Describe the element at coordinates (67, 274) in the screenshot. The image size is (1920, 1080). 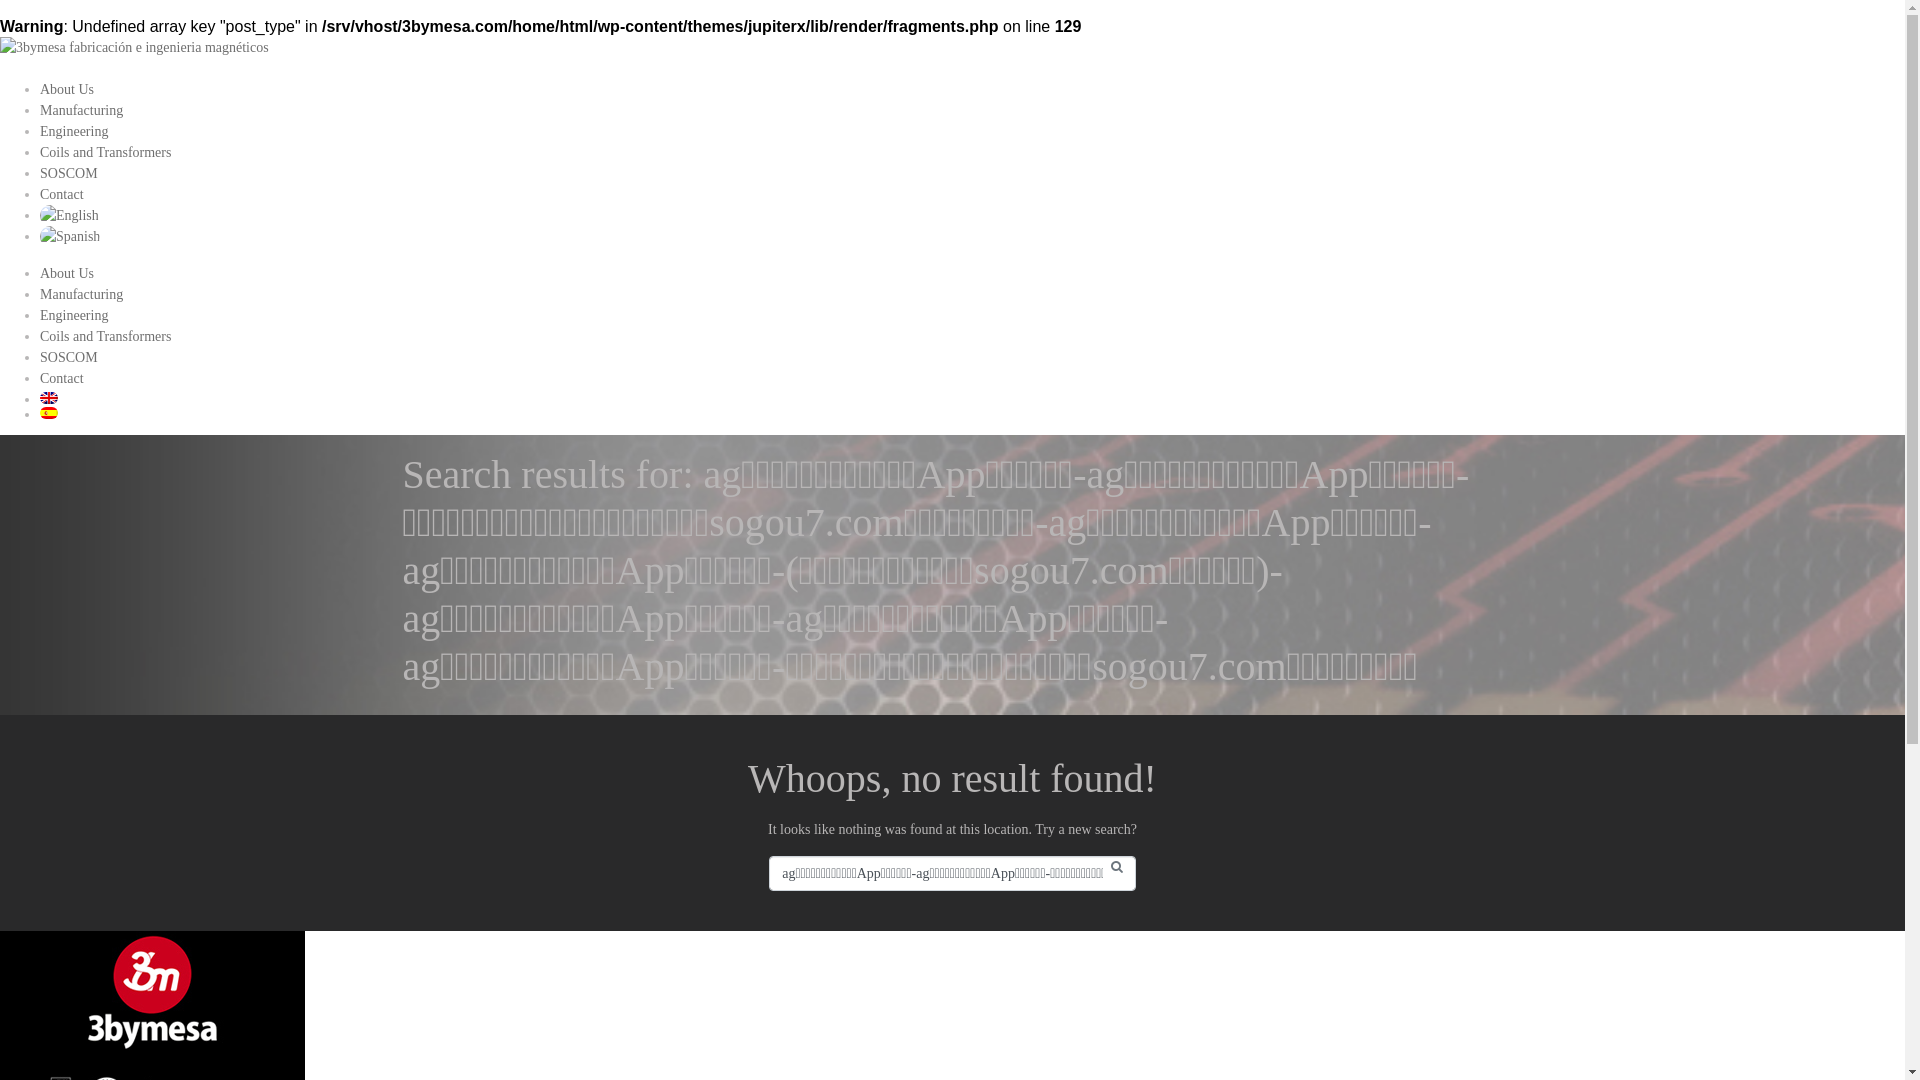
I see `About Us` at that location.